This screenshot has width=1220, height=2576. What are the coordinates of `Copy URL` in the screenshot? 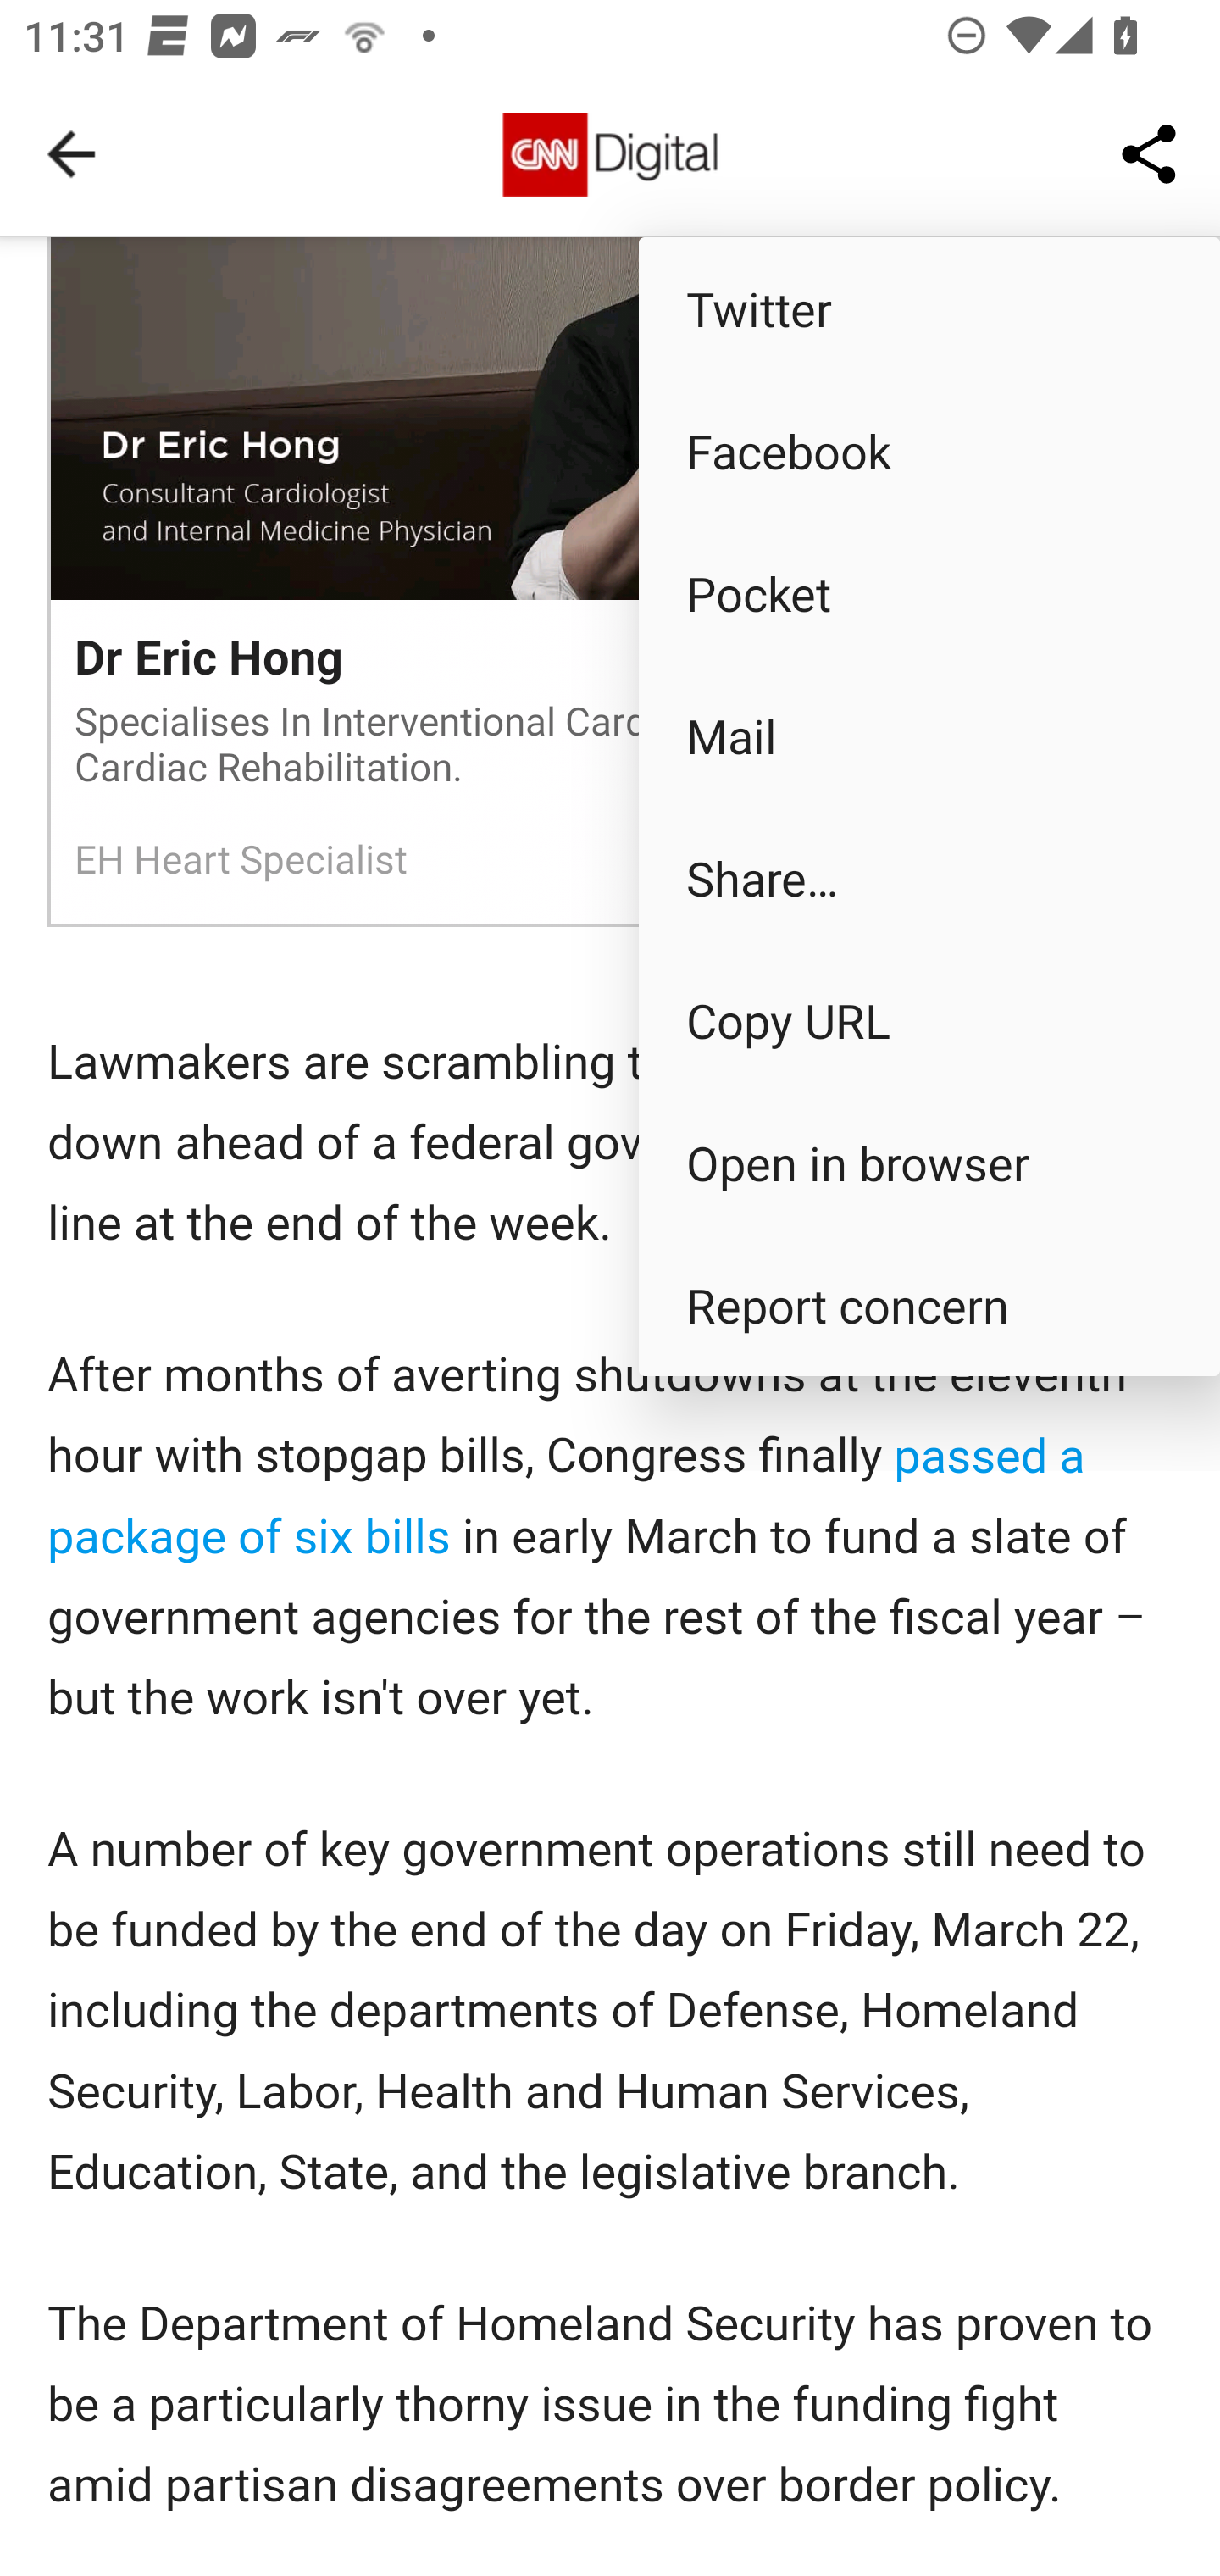 It's located at (929, 1019).